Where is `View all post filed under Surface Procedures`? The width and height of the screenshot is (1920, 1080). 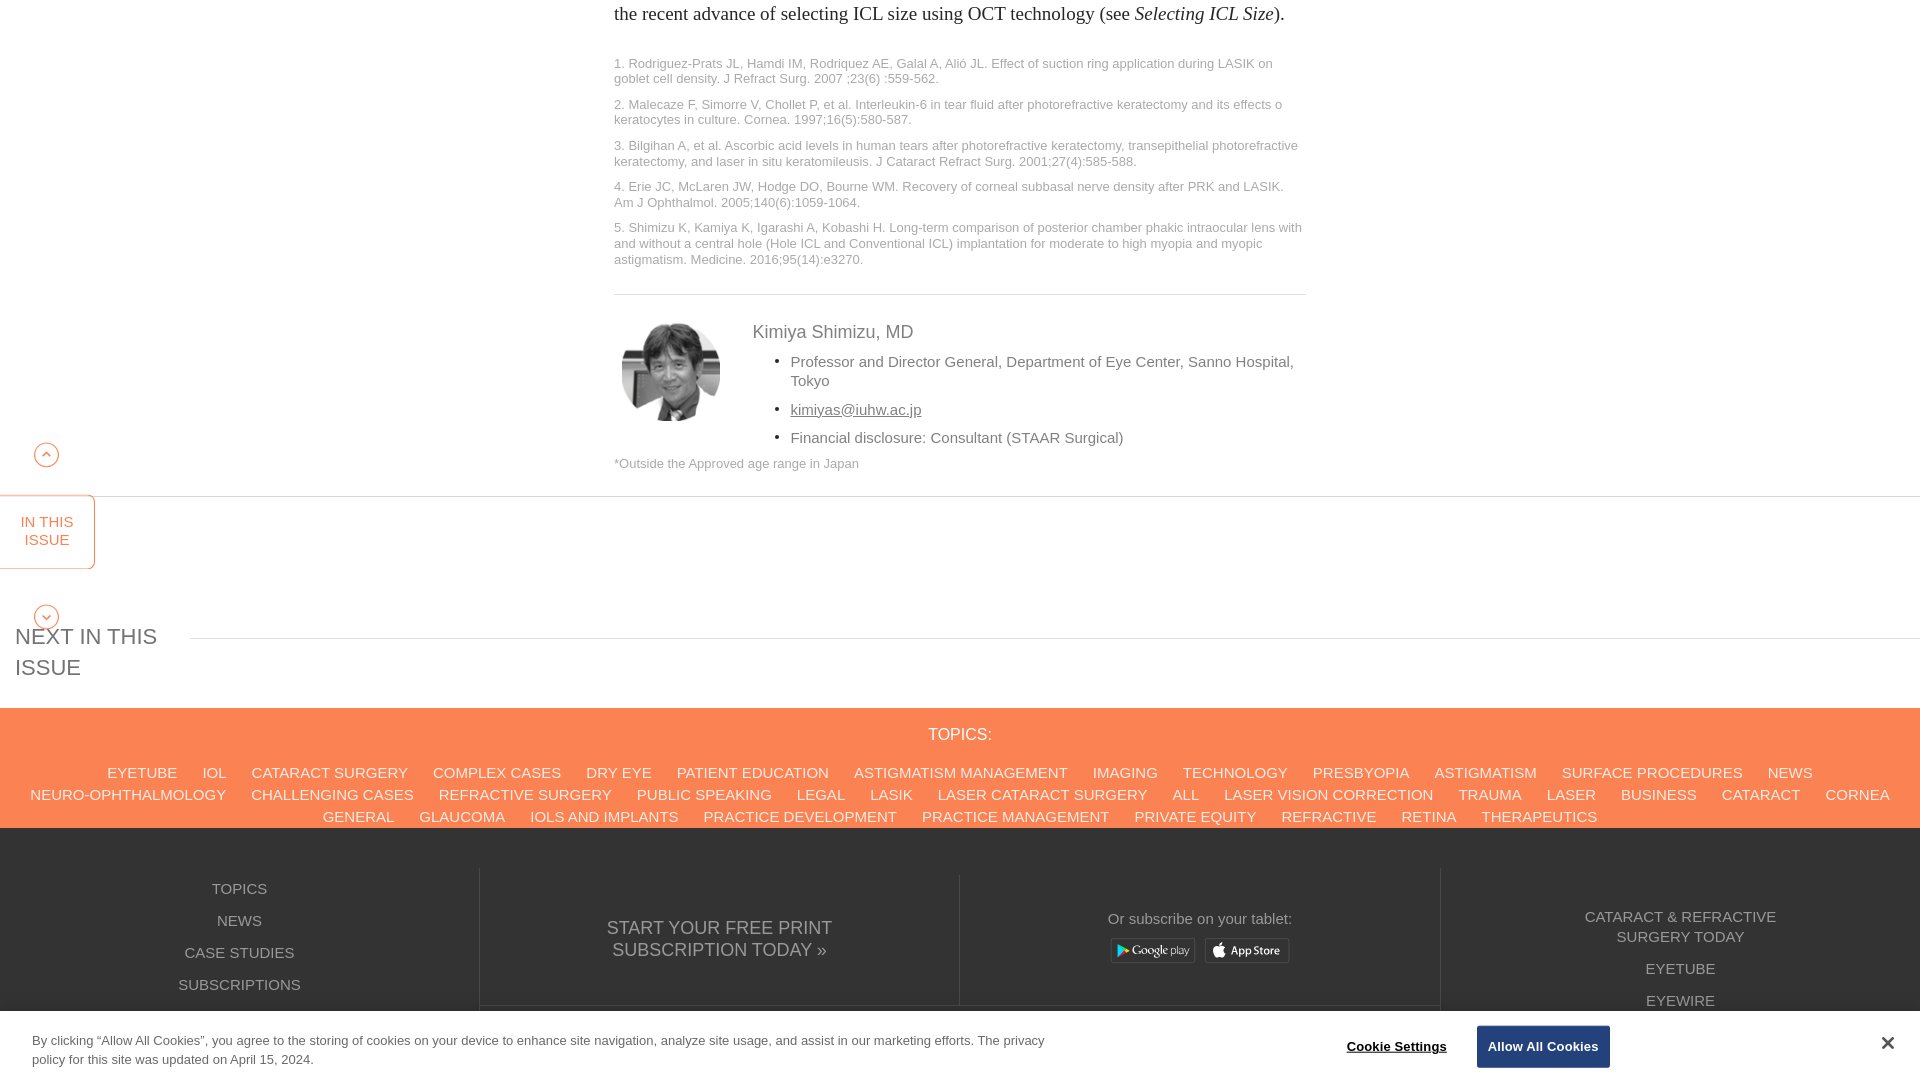
View all post filed under Surface Procedures is located at coordinates (1652, 772).